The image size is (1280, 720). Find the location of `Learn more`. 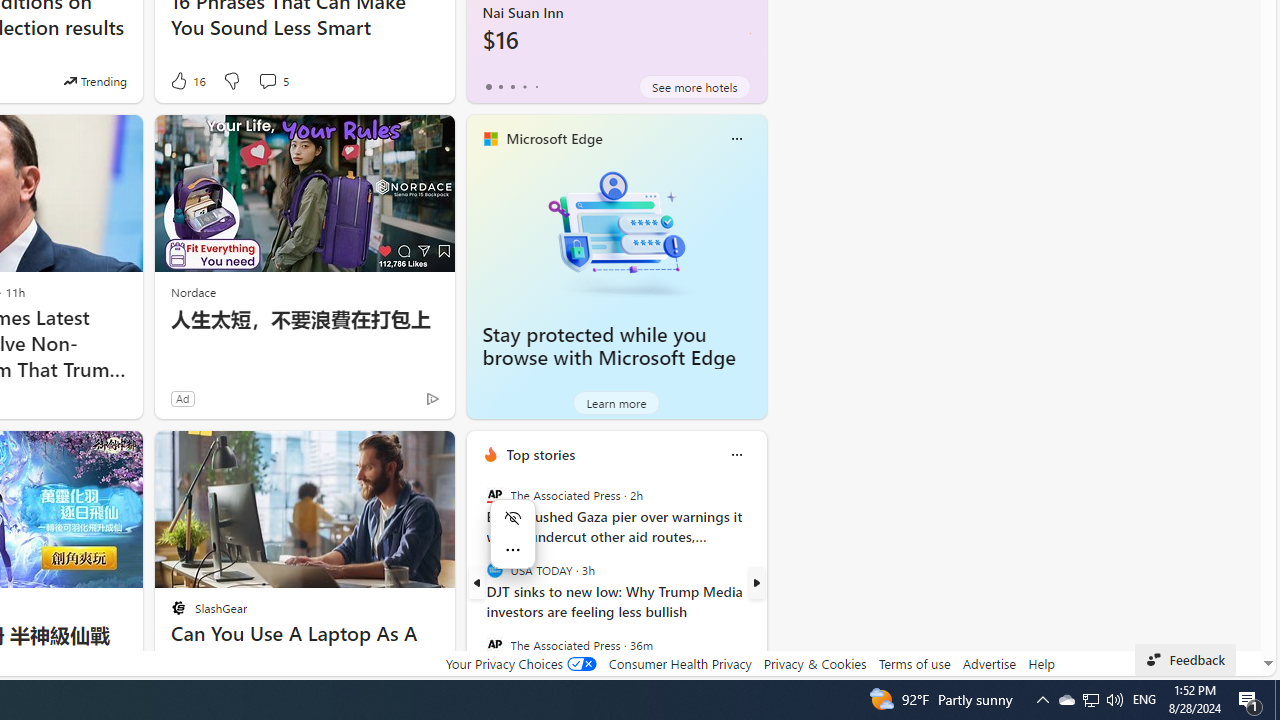

Learn more is located at coordinates (616, 402).